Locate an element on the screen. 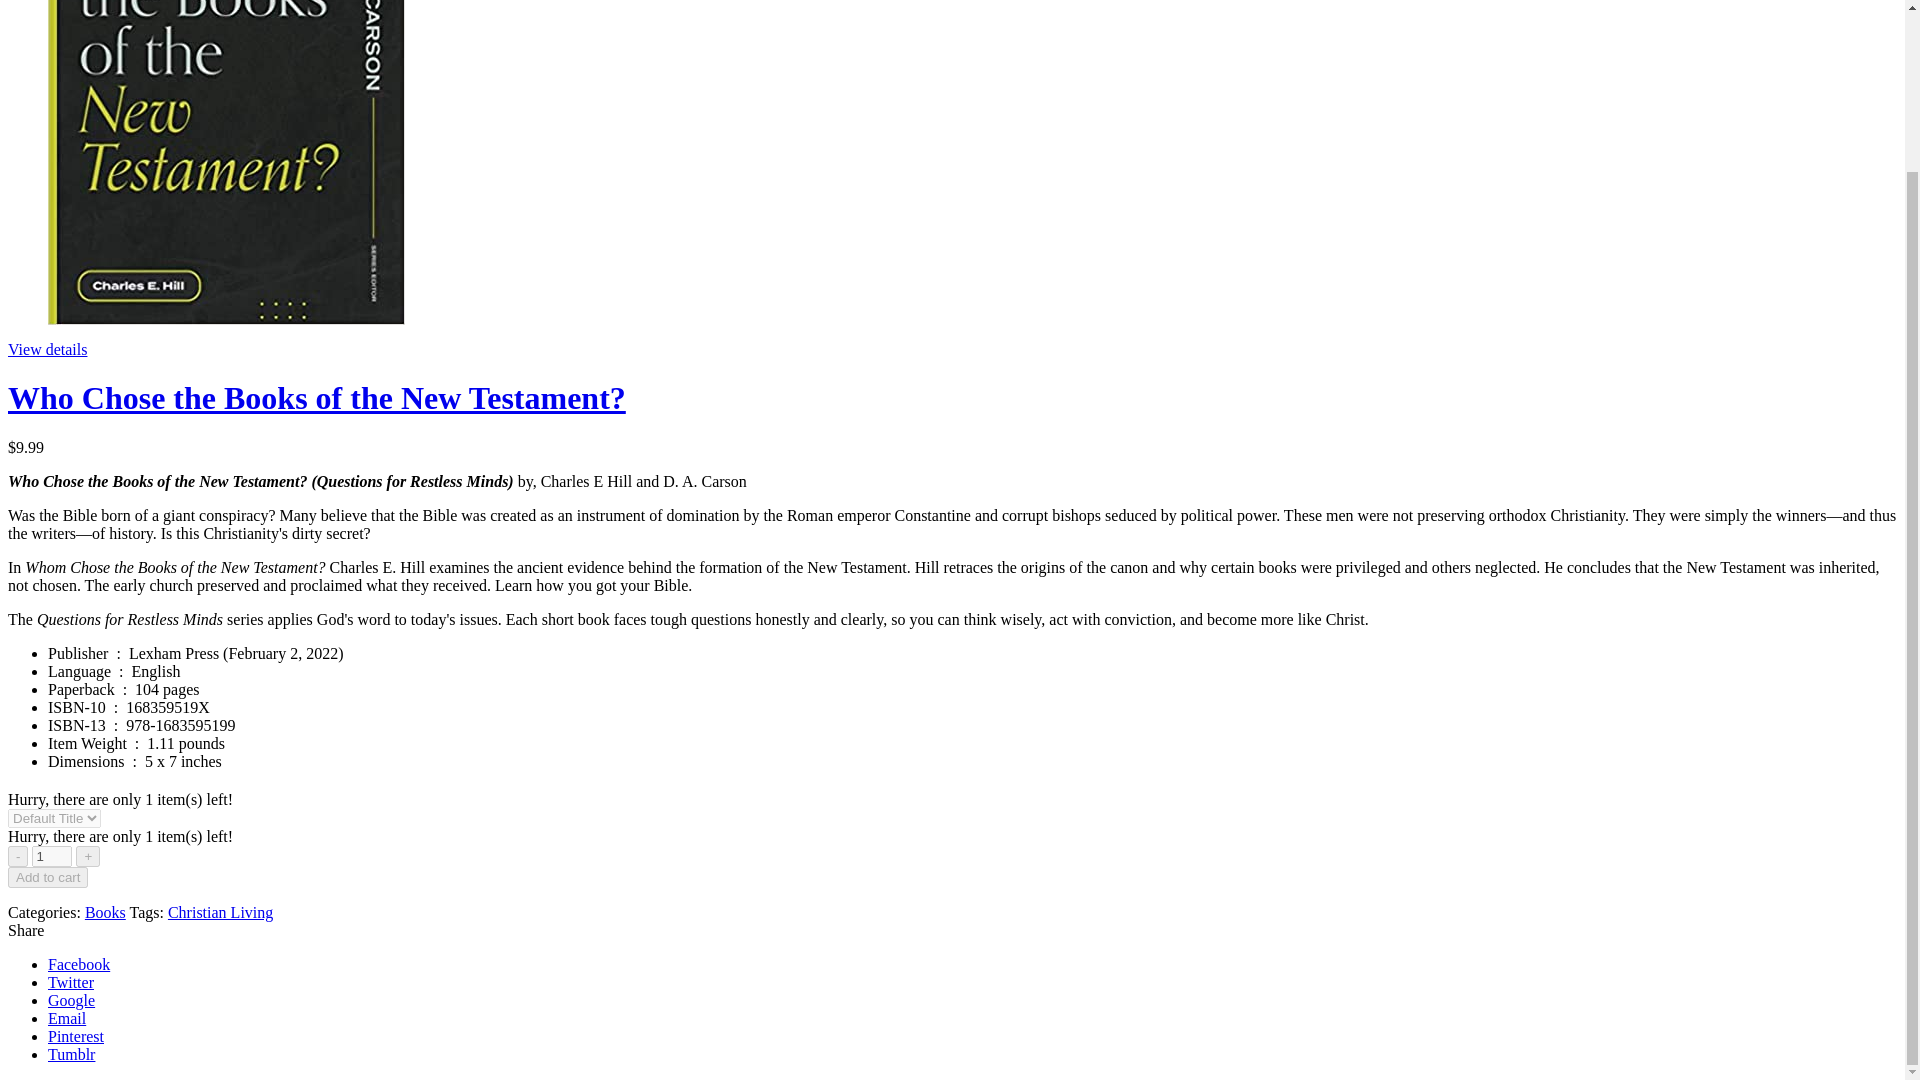 The image size is (1920, 1080). Who Chose the Books of the New Testament? is located at coordinates (316, 398).